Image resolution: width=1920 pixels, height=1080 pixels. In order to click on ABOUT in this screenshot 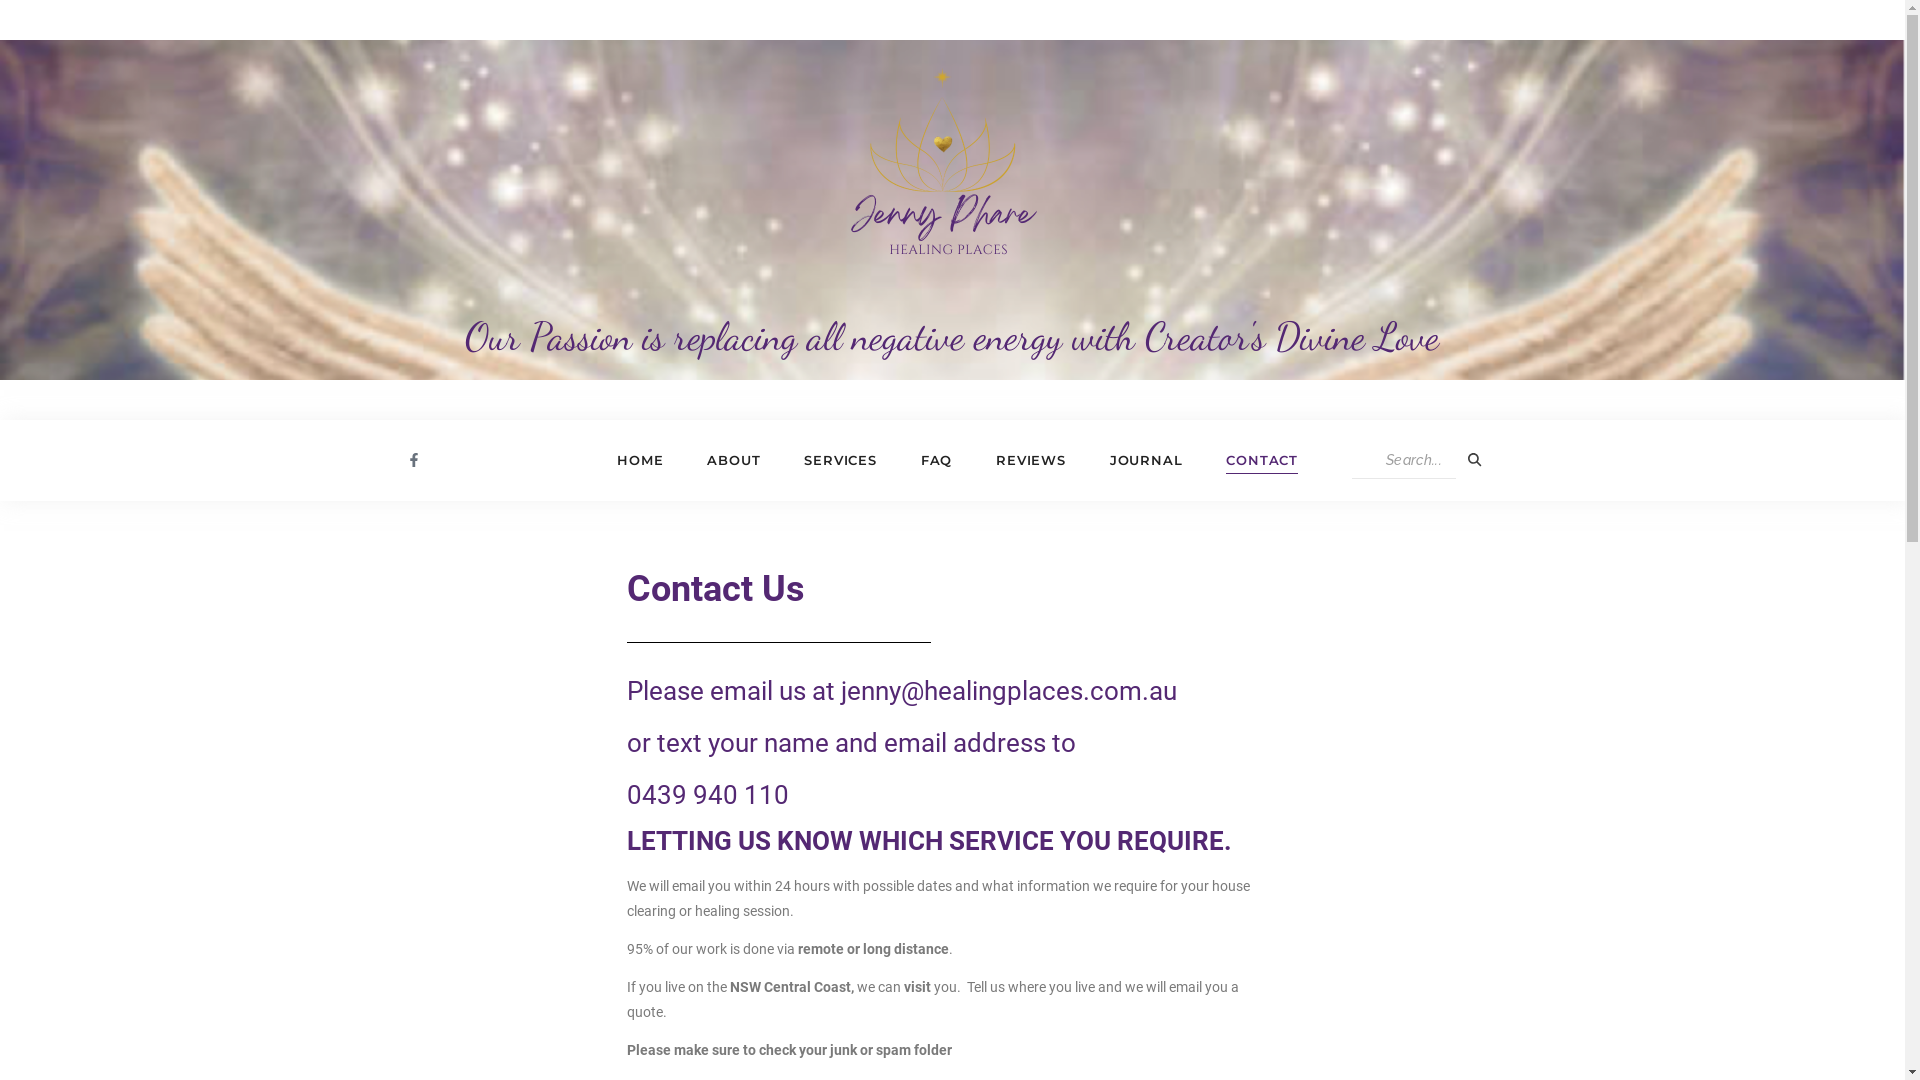, I will do `click(734, 460)`.